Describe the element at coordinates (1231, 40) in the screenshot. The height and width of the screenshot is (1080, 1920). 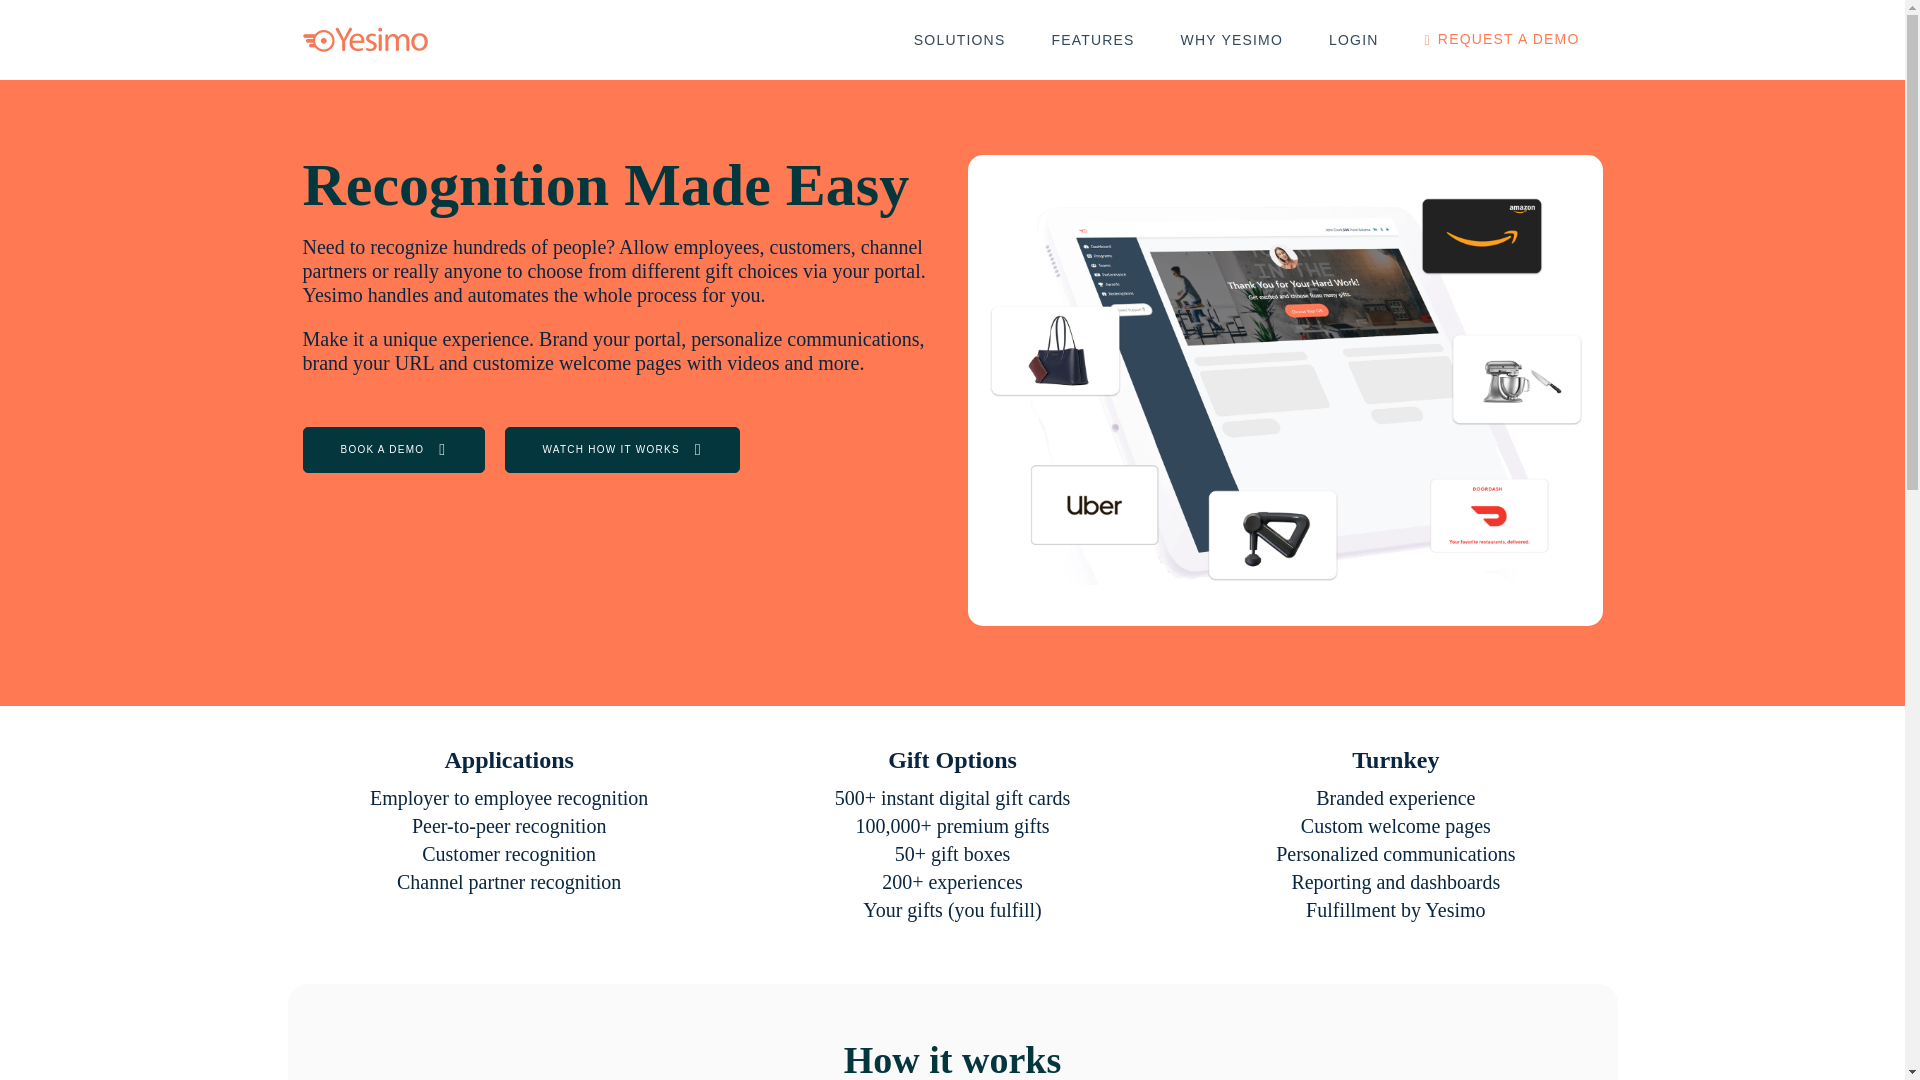
I see `WHY YESIMO` at that location.